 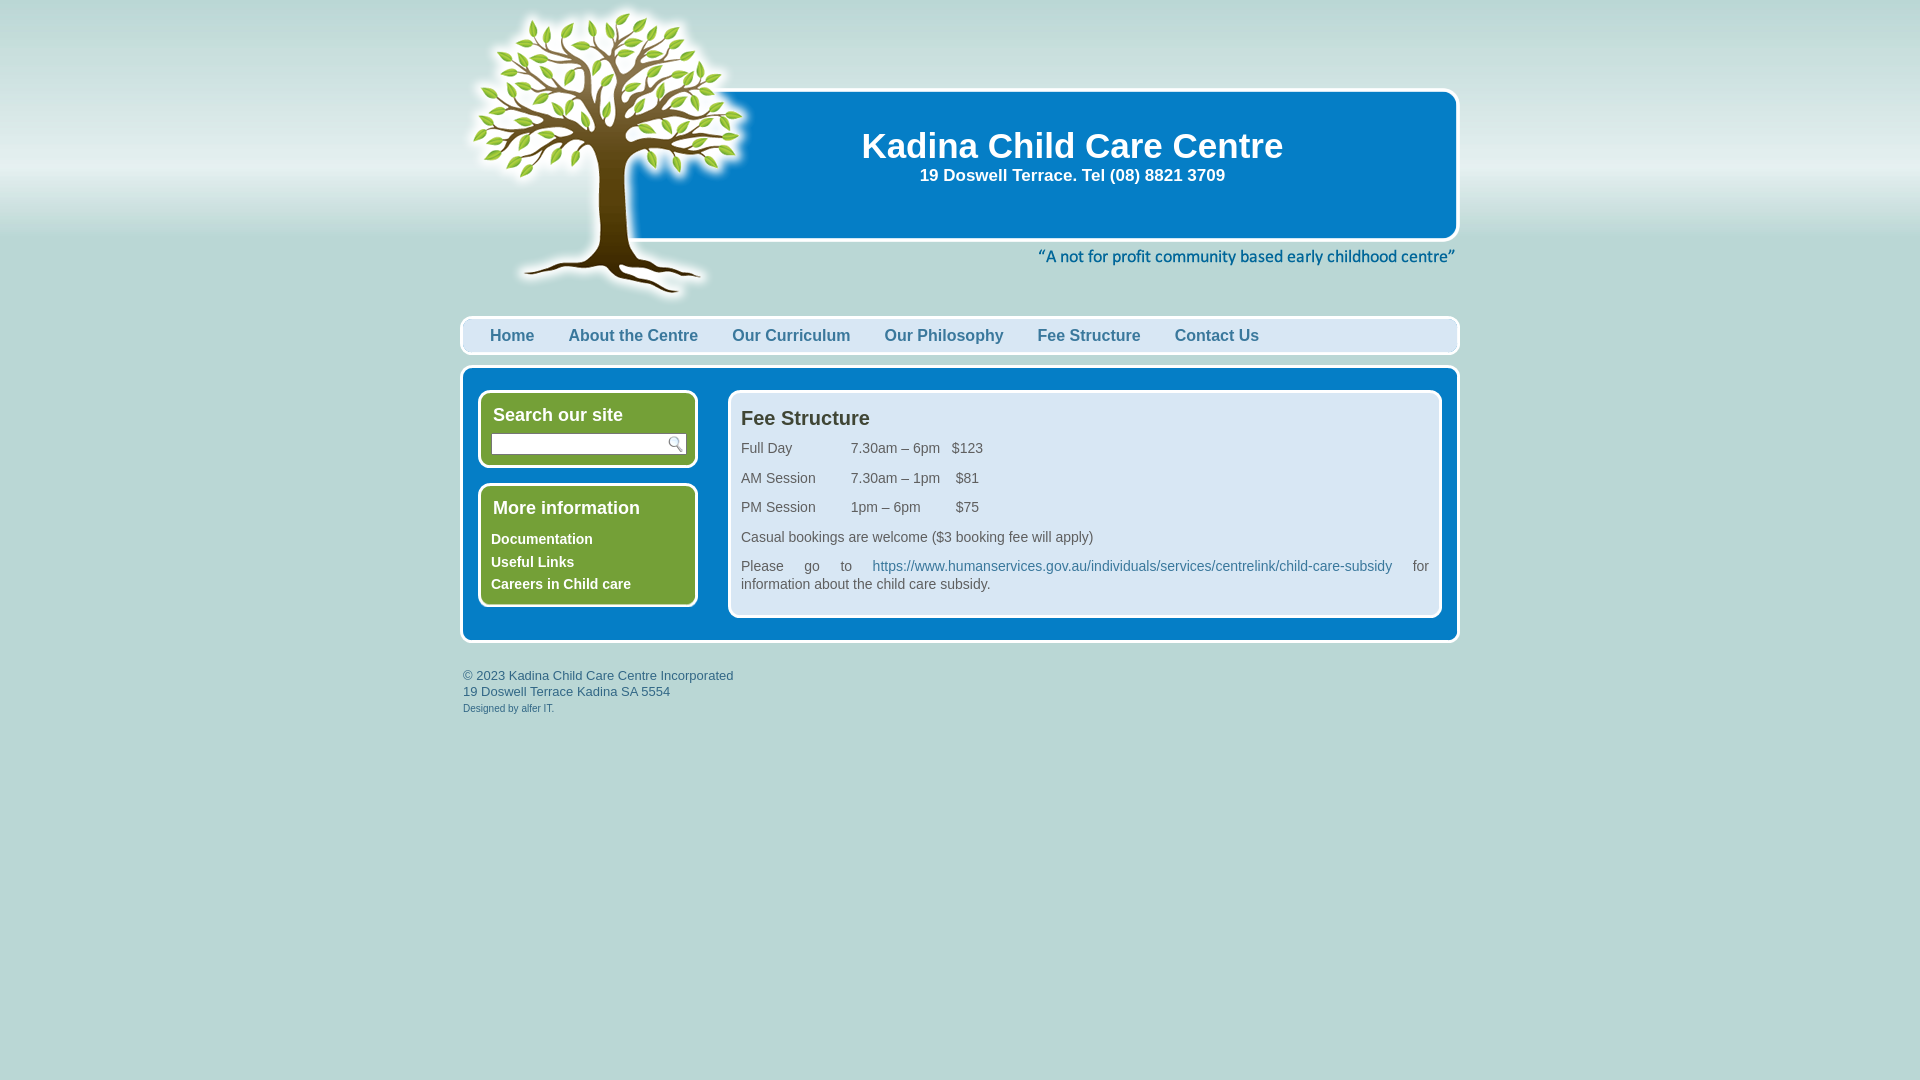 I want to click on About the Centre, so click(x=633, y=336).